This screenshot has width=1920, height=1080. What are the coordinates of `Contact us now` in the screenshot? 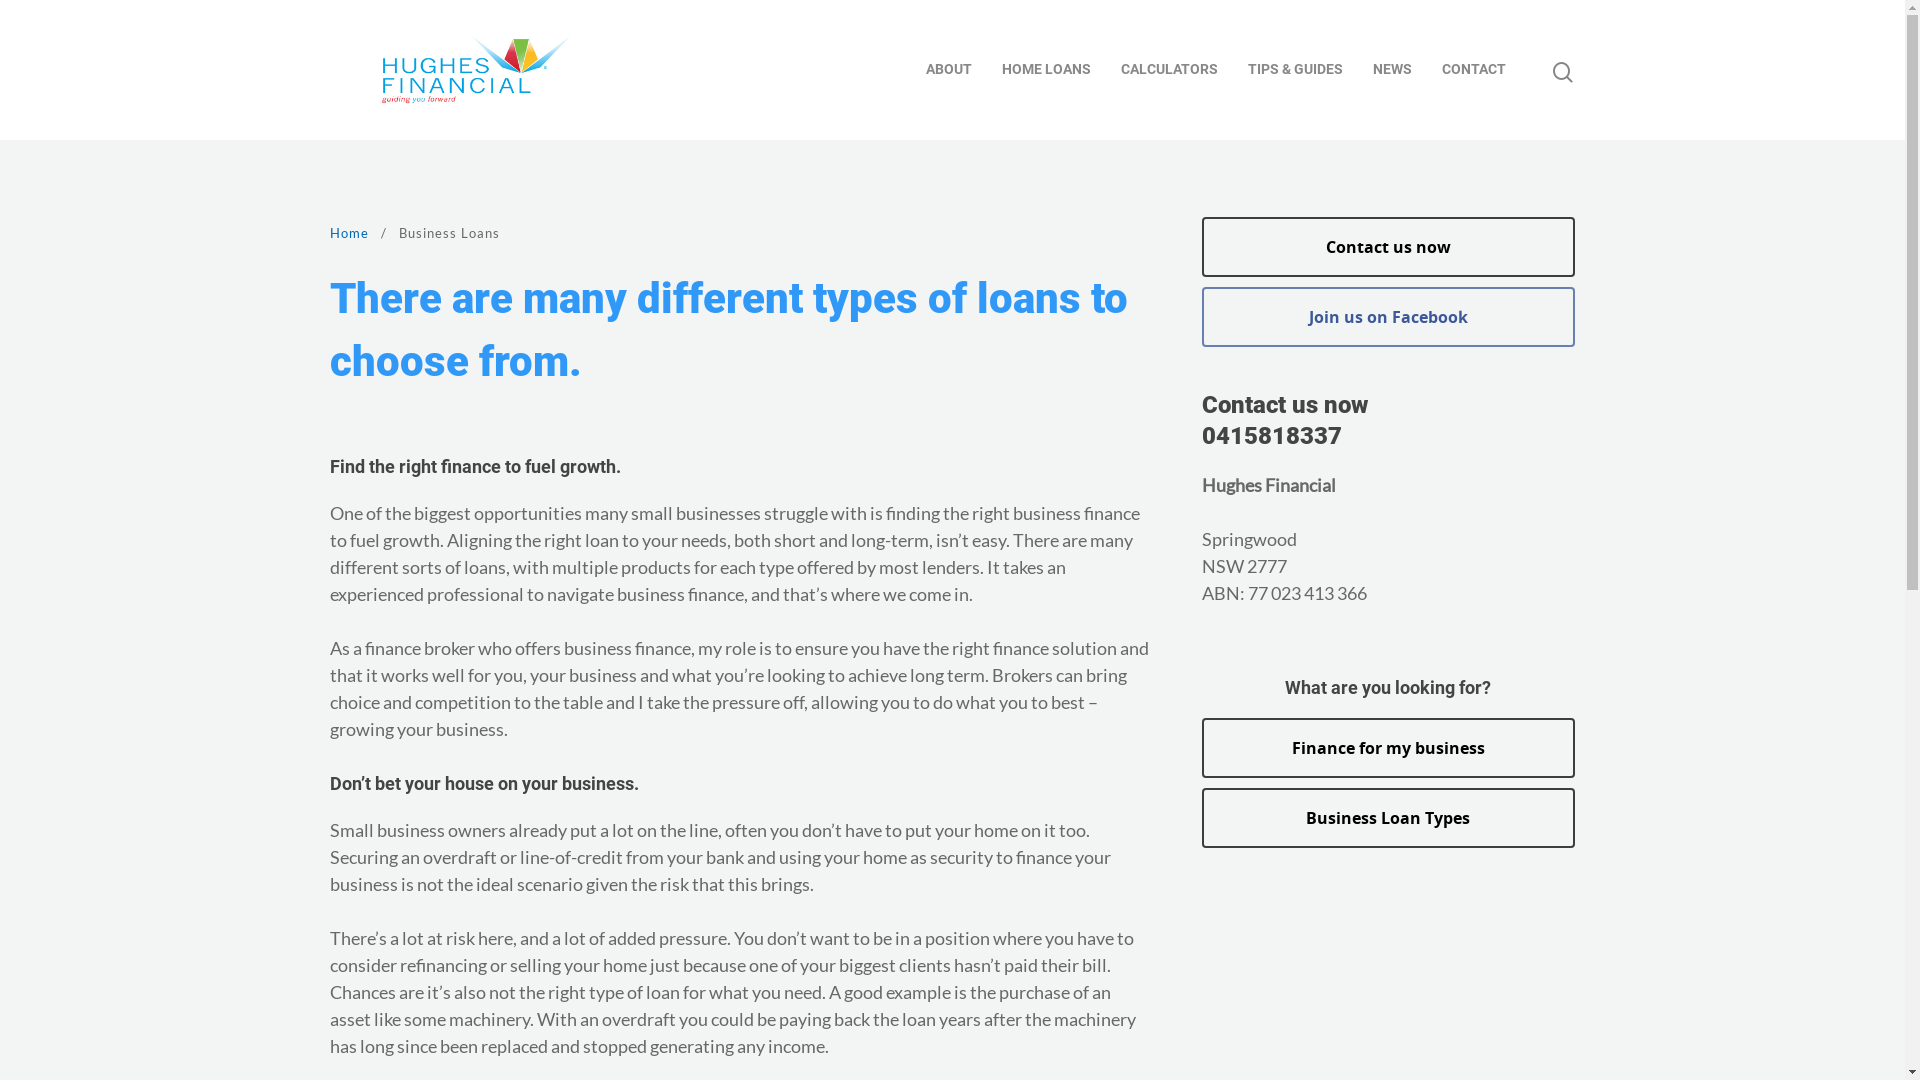 It's located at (1388, 247).